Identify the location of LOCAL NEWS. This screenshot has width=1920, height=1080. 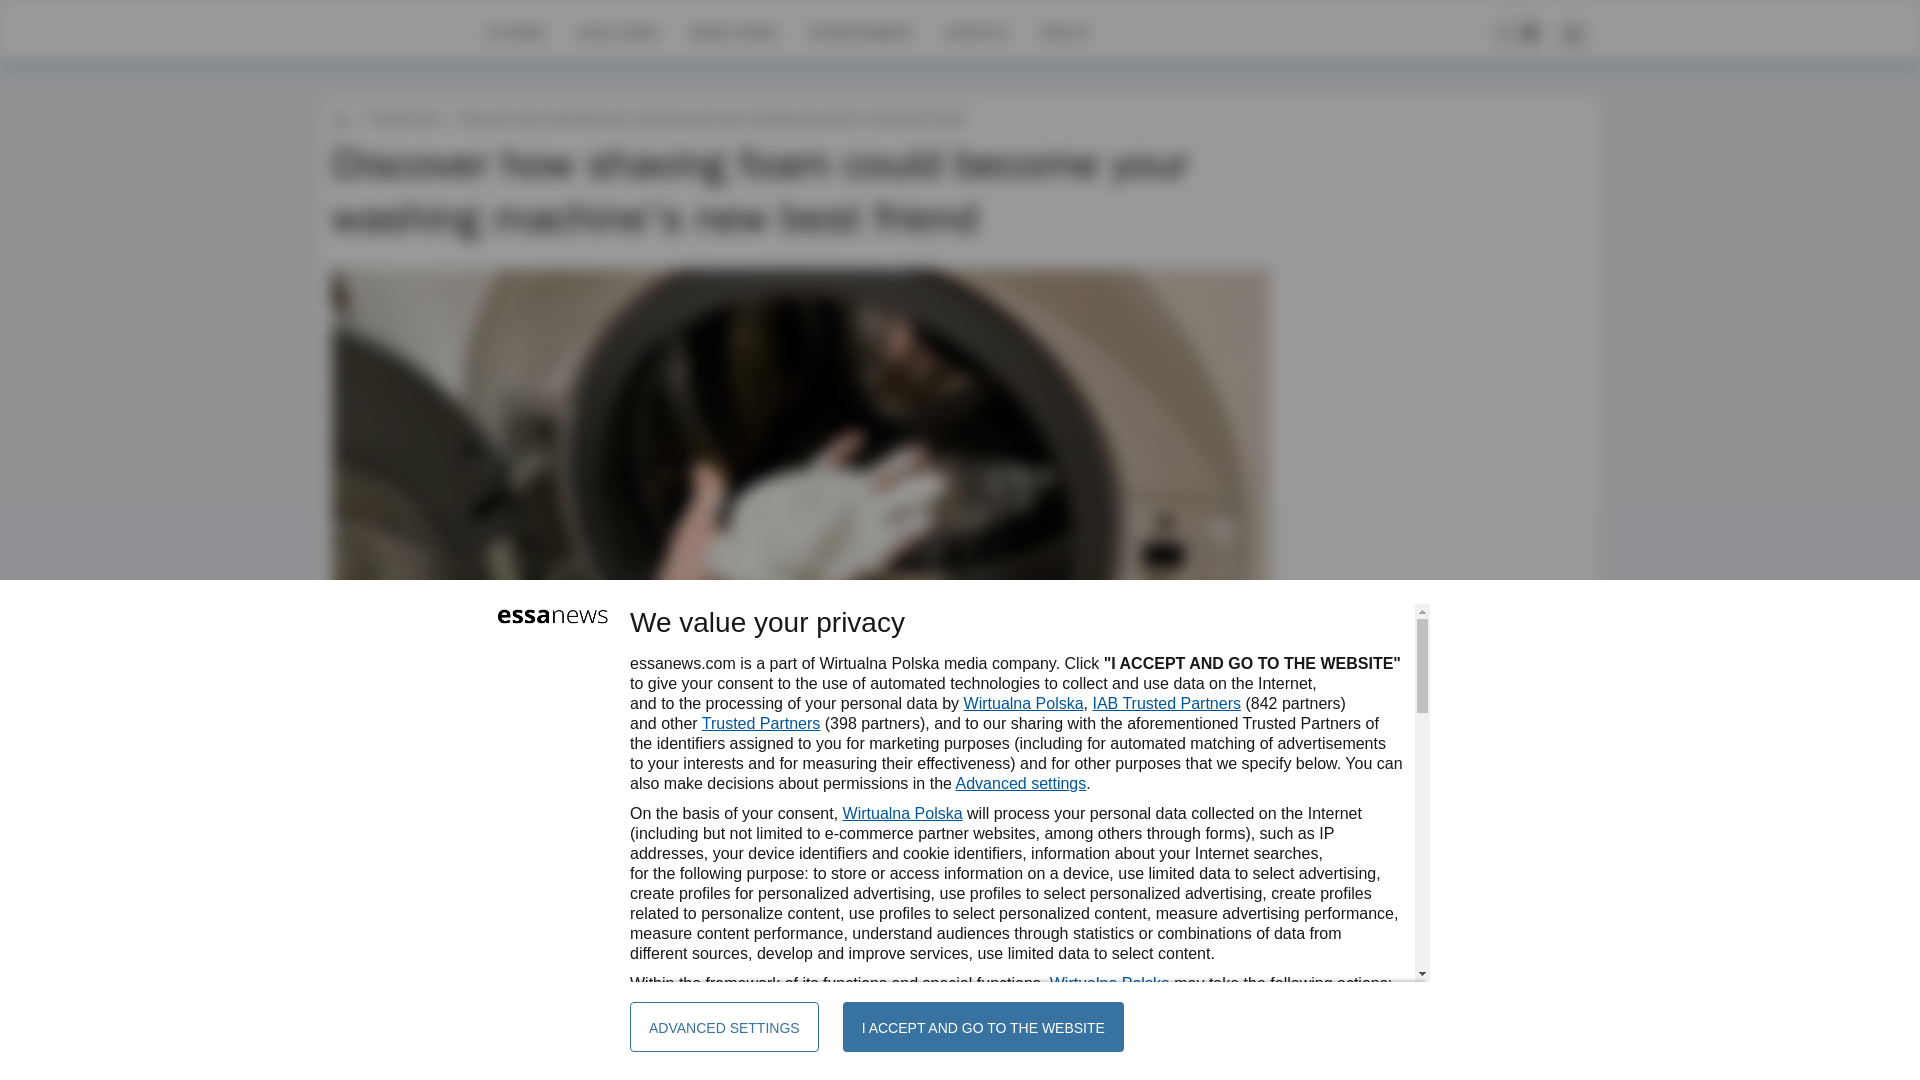
(618, 32).